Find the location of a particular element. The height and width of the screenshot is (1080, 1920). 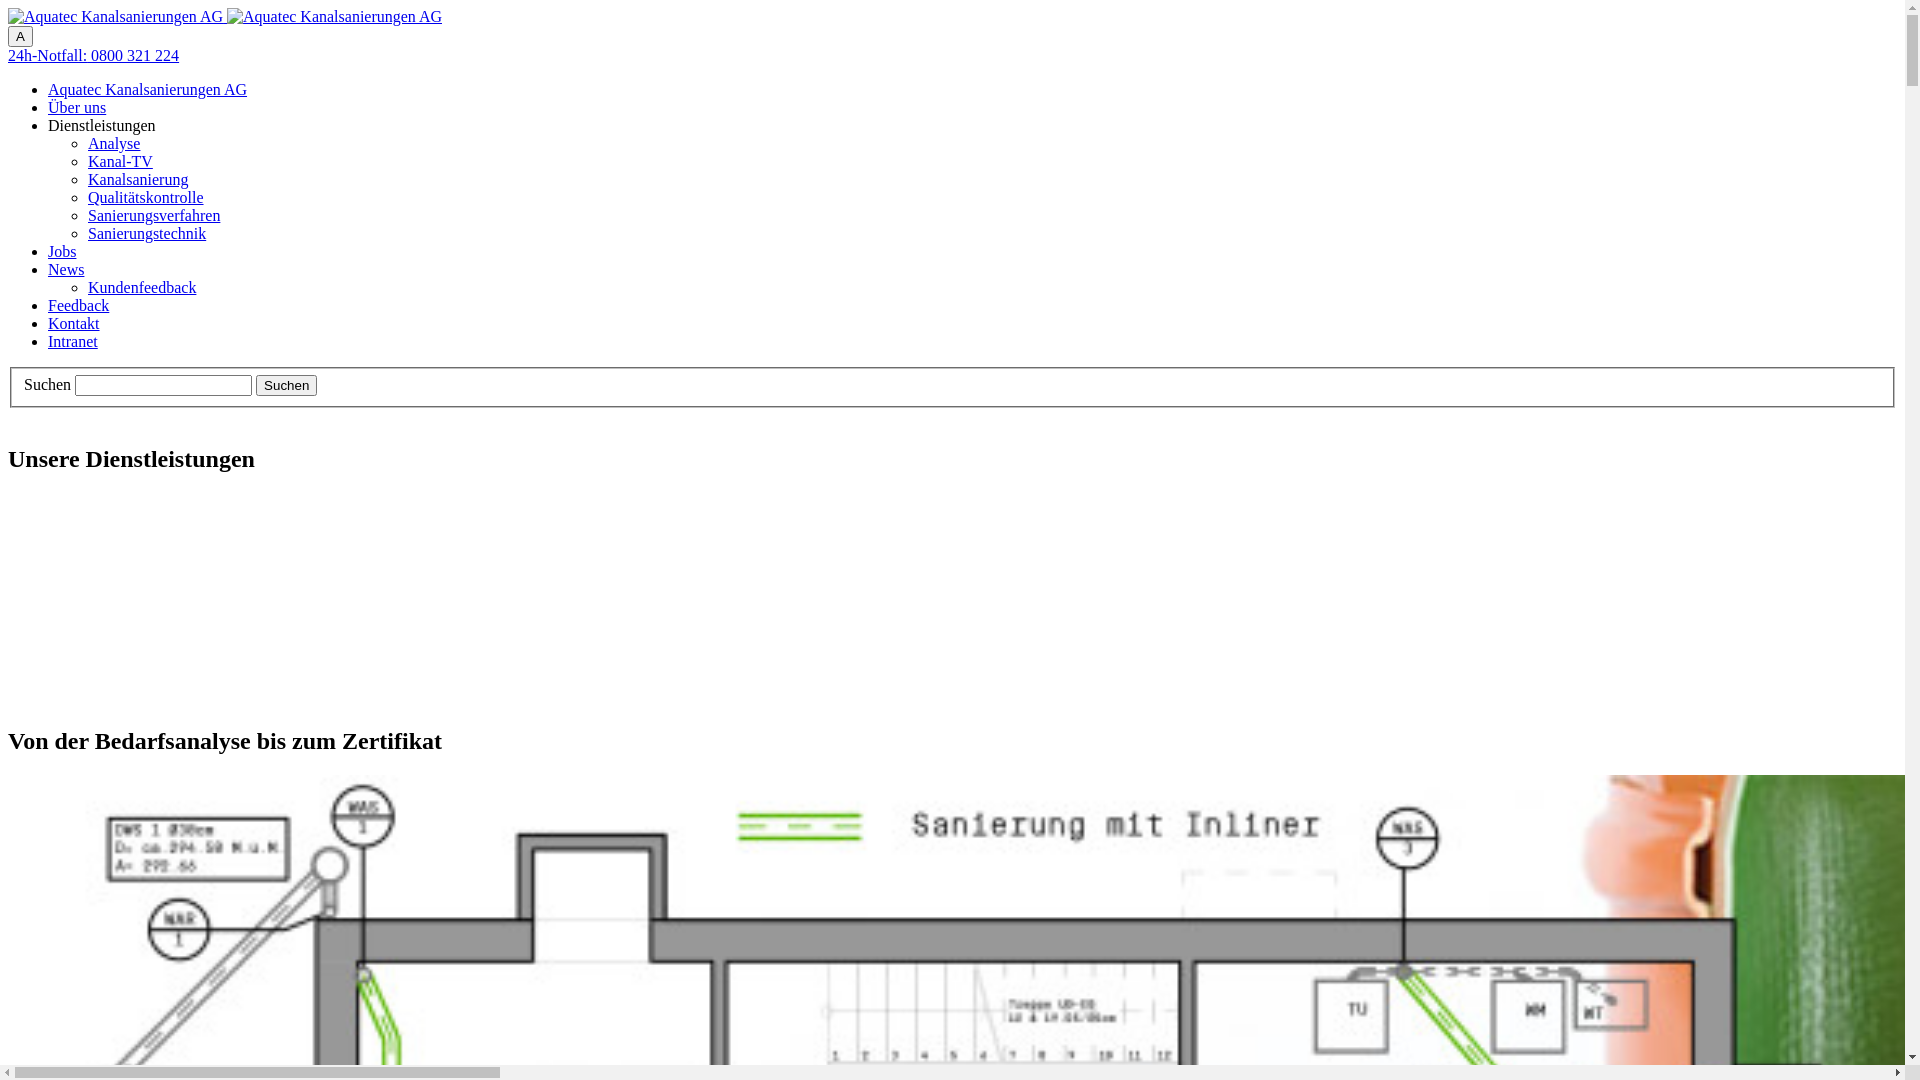

Suchen is located at coordinates (286, 386).